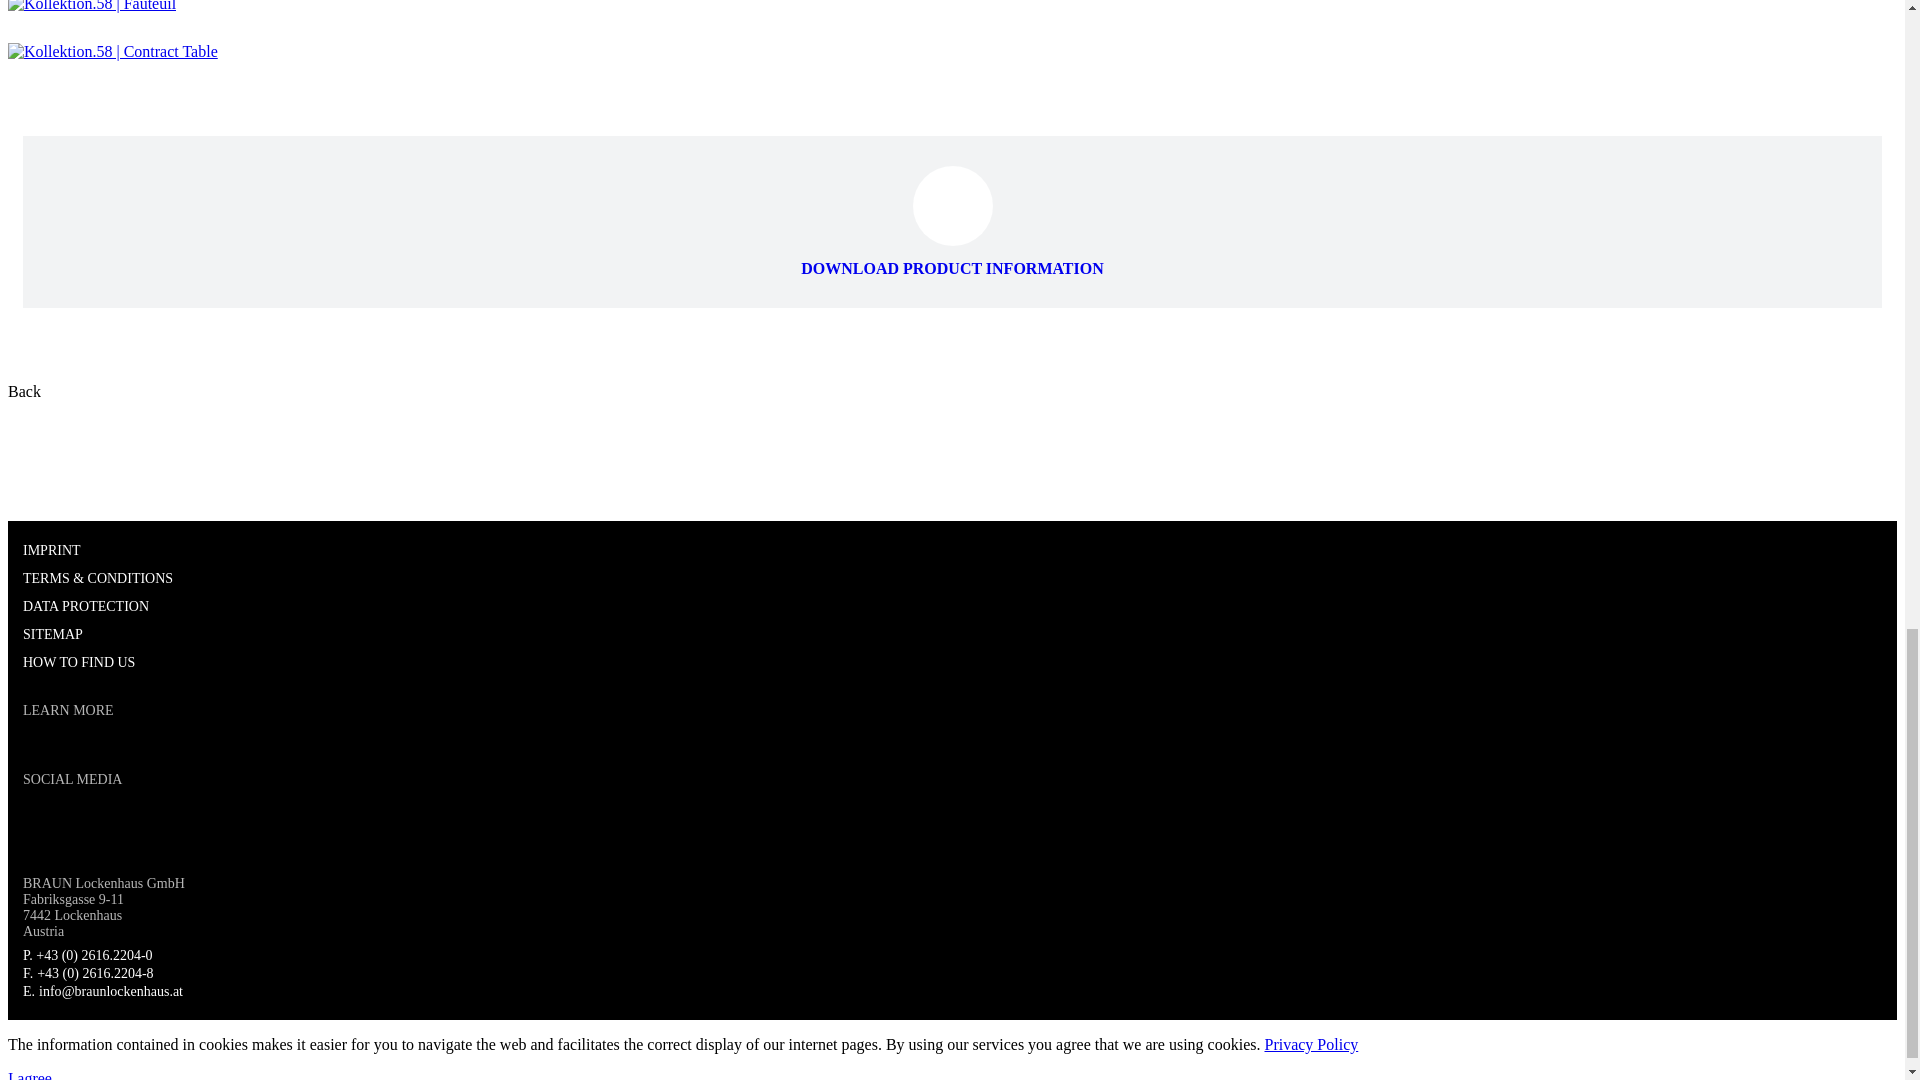  What do you see at coordinates (86, 606) in the screenshot?
I see `DATA PROTECTION` at bounding box center [86, 606].